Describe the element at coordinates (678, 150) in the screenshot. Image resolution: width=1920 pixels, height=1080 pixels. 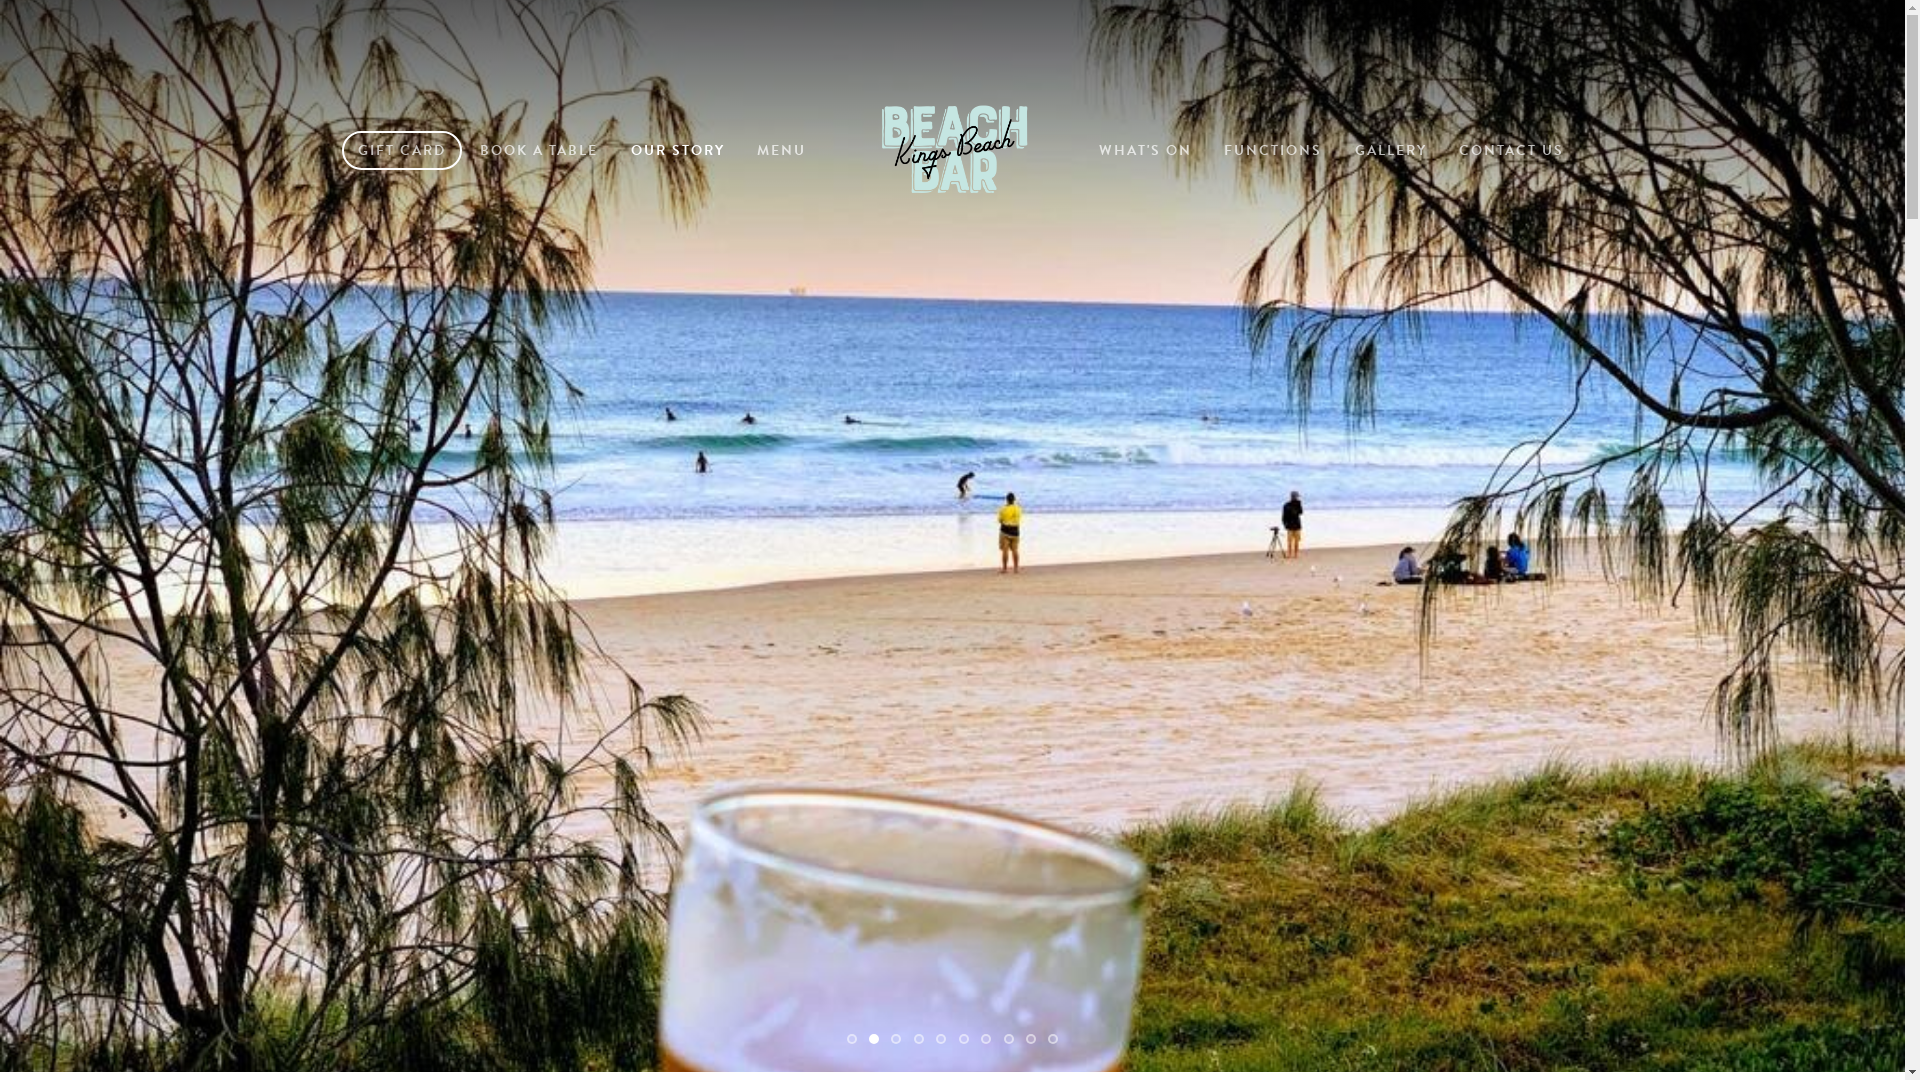
I see `OUR STORY` at that location.